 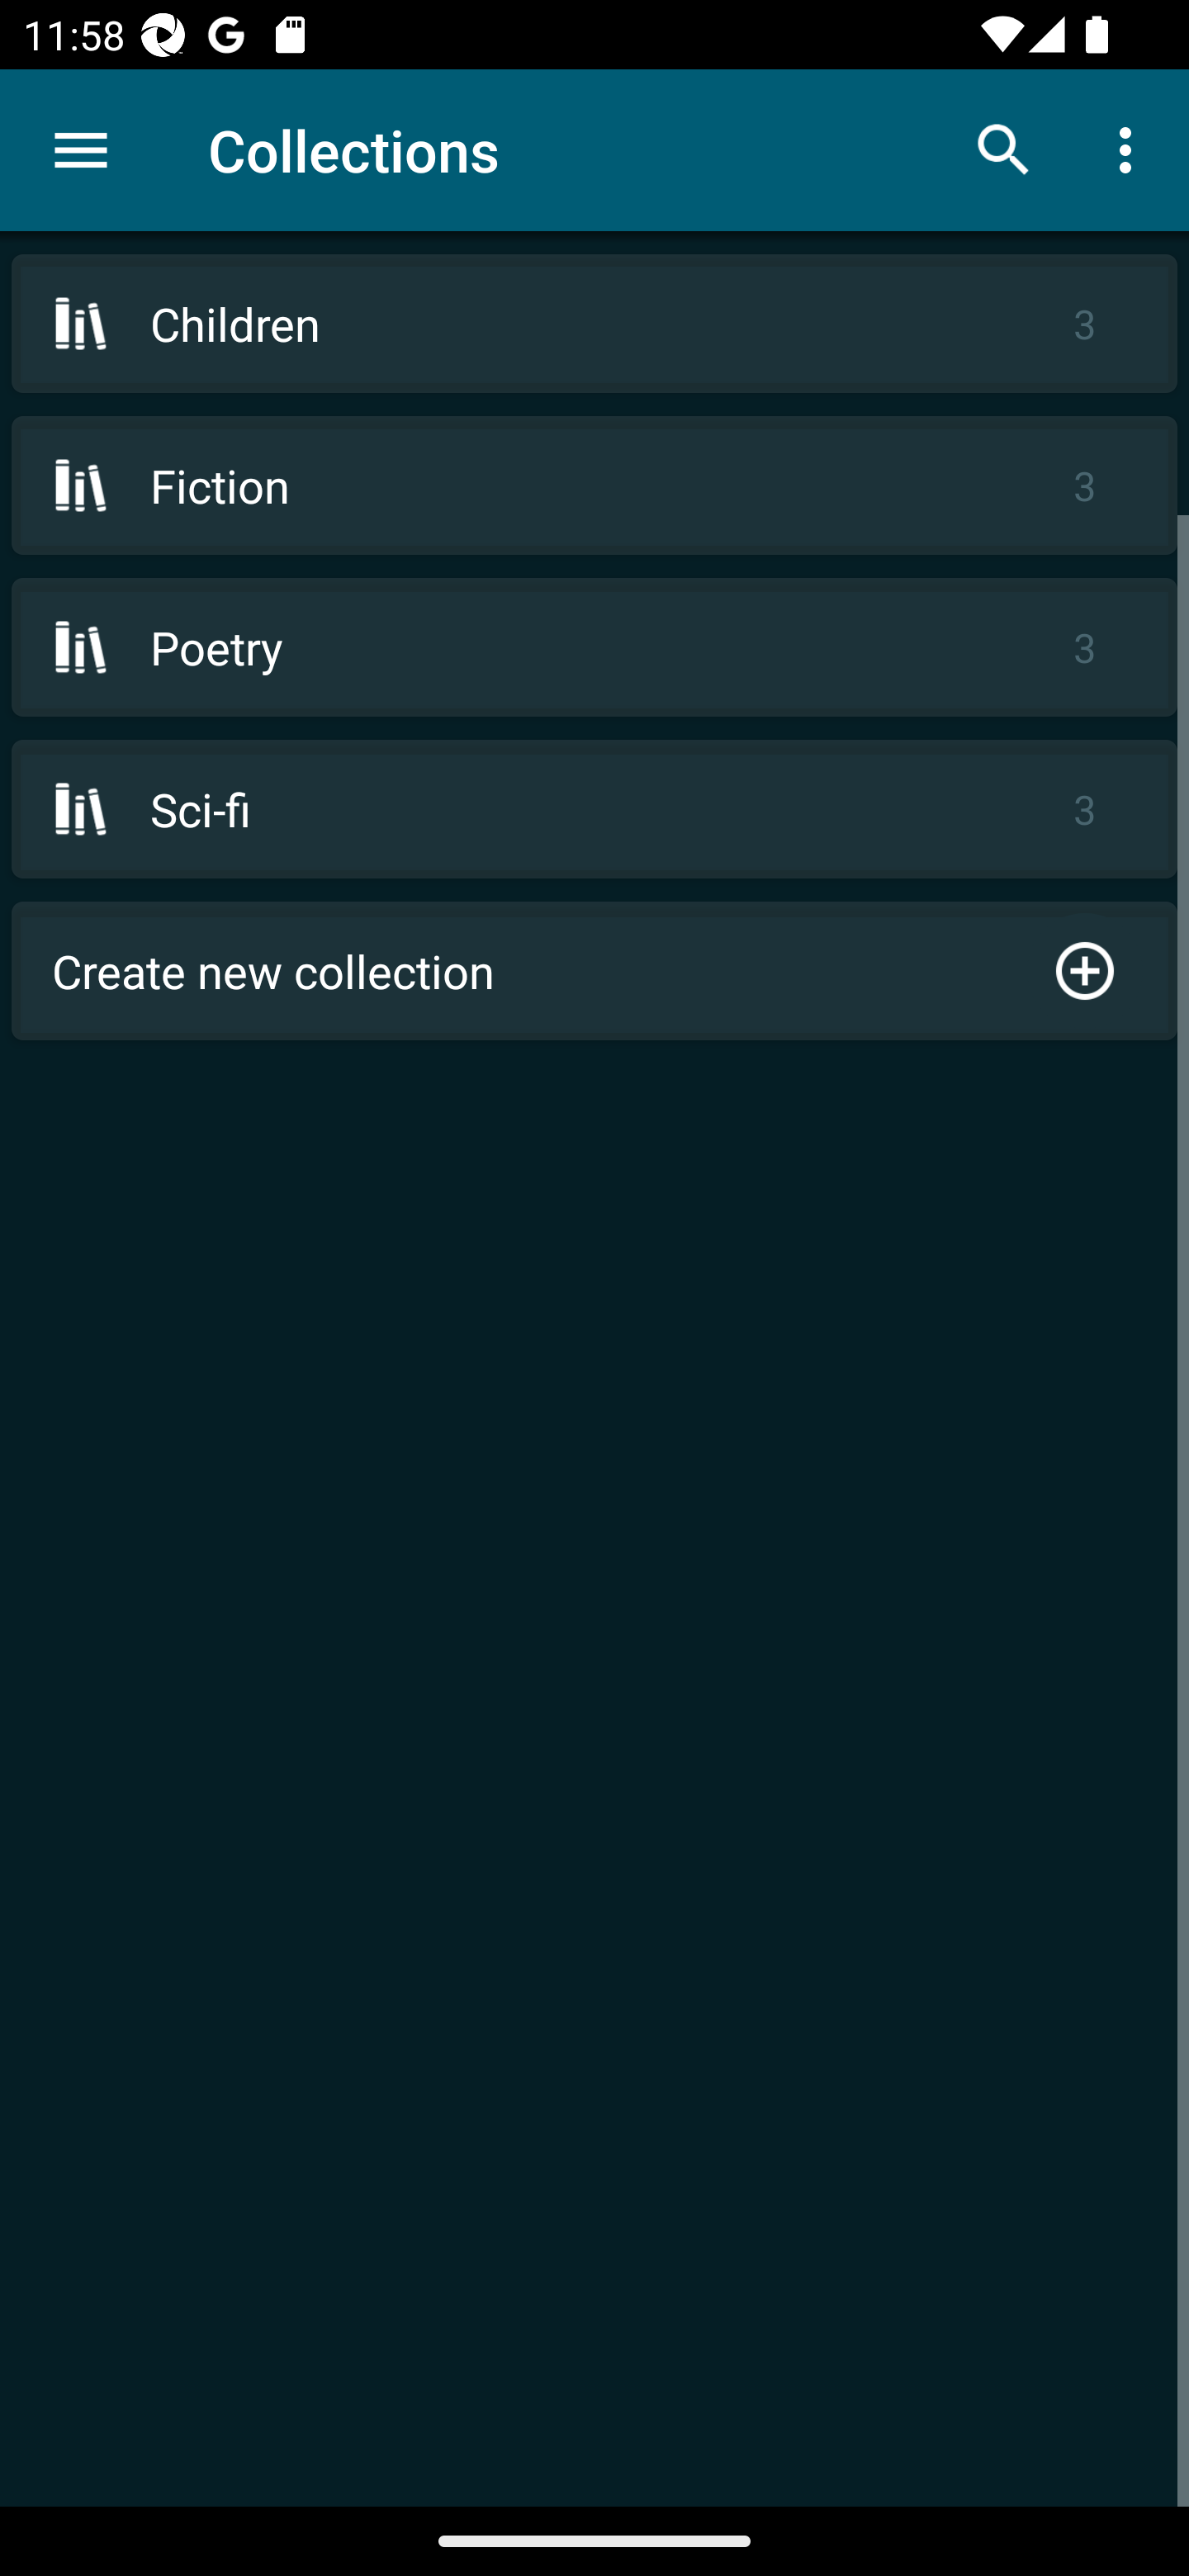 I want to click on Create new collection, so click(x=594, y=971).